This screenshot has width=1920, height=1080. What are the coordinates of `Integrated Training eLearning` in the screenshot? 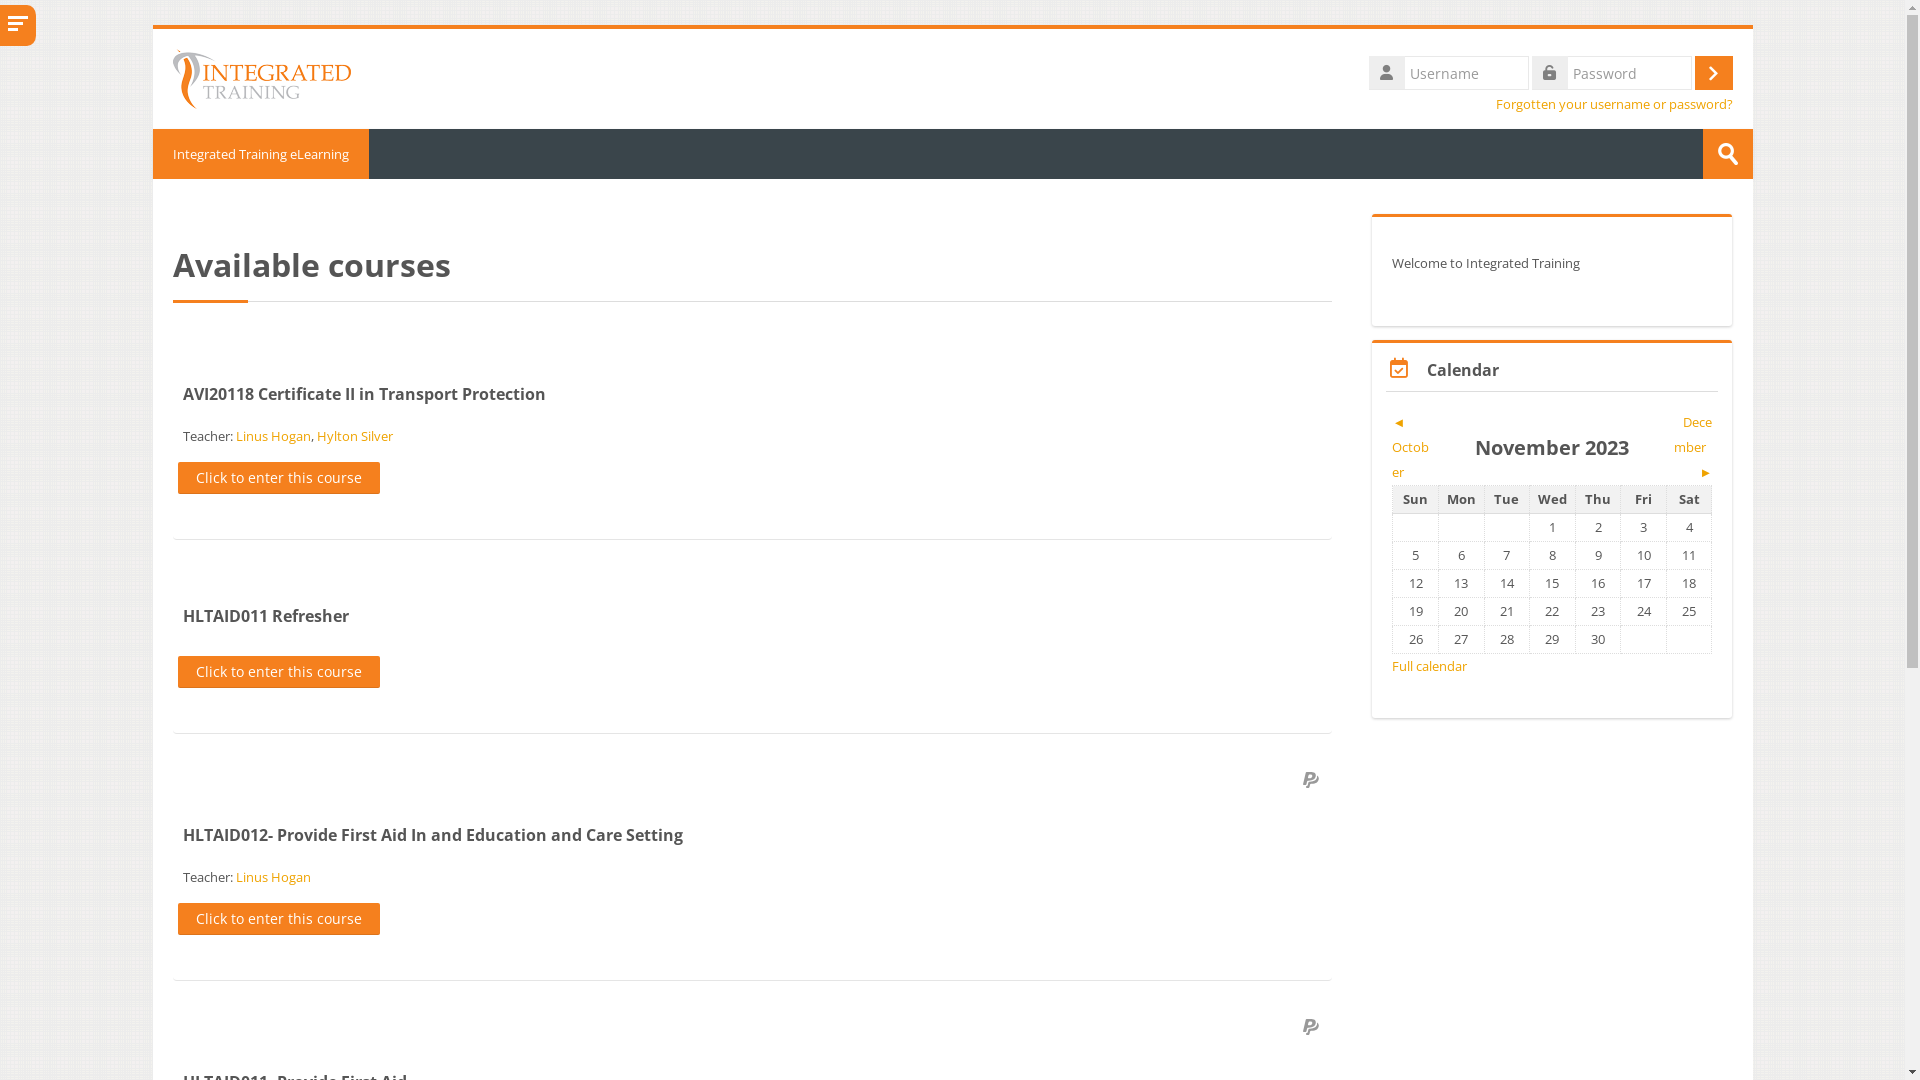 It's located at (260, 154).